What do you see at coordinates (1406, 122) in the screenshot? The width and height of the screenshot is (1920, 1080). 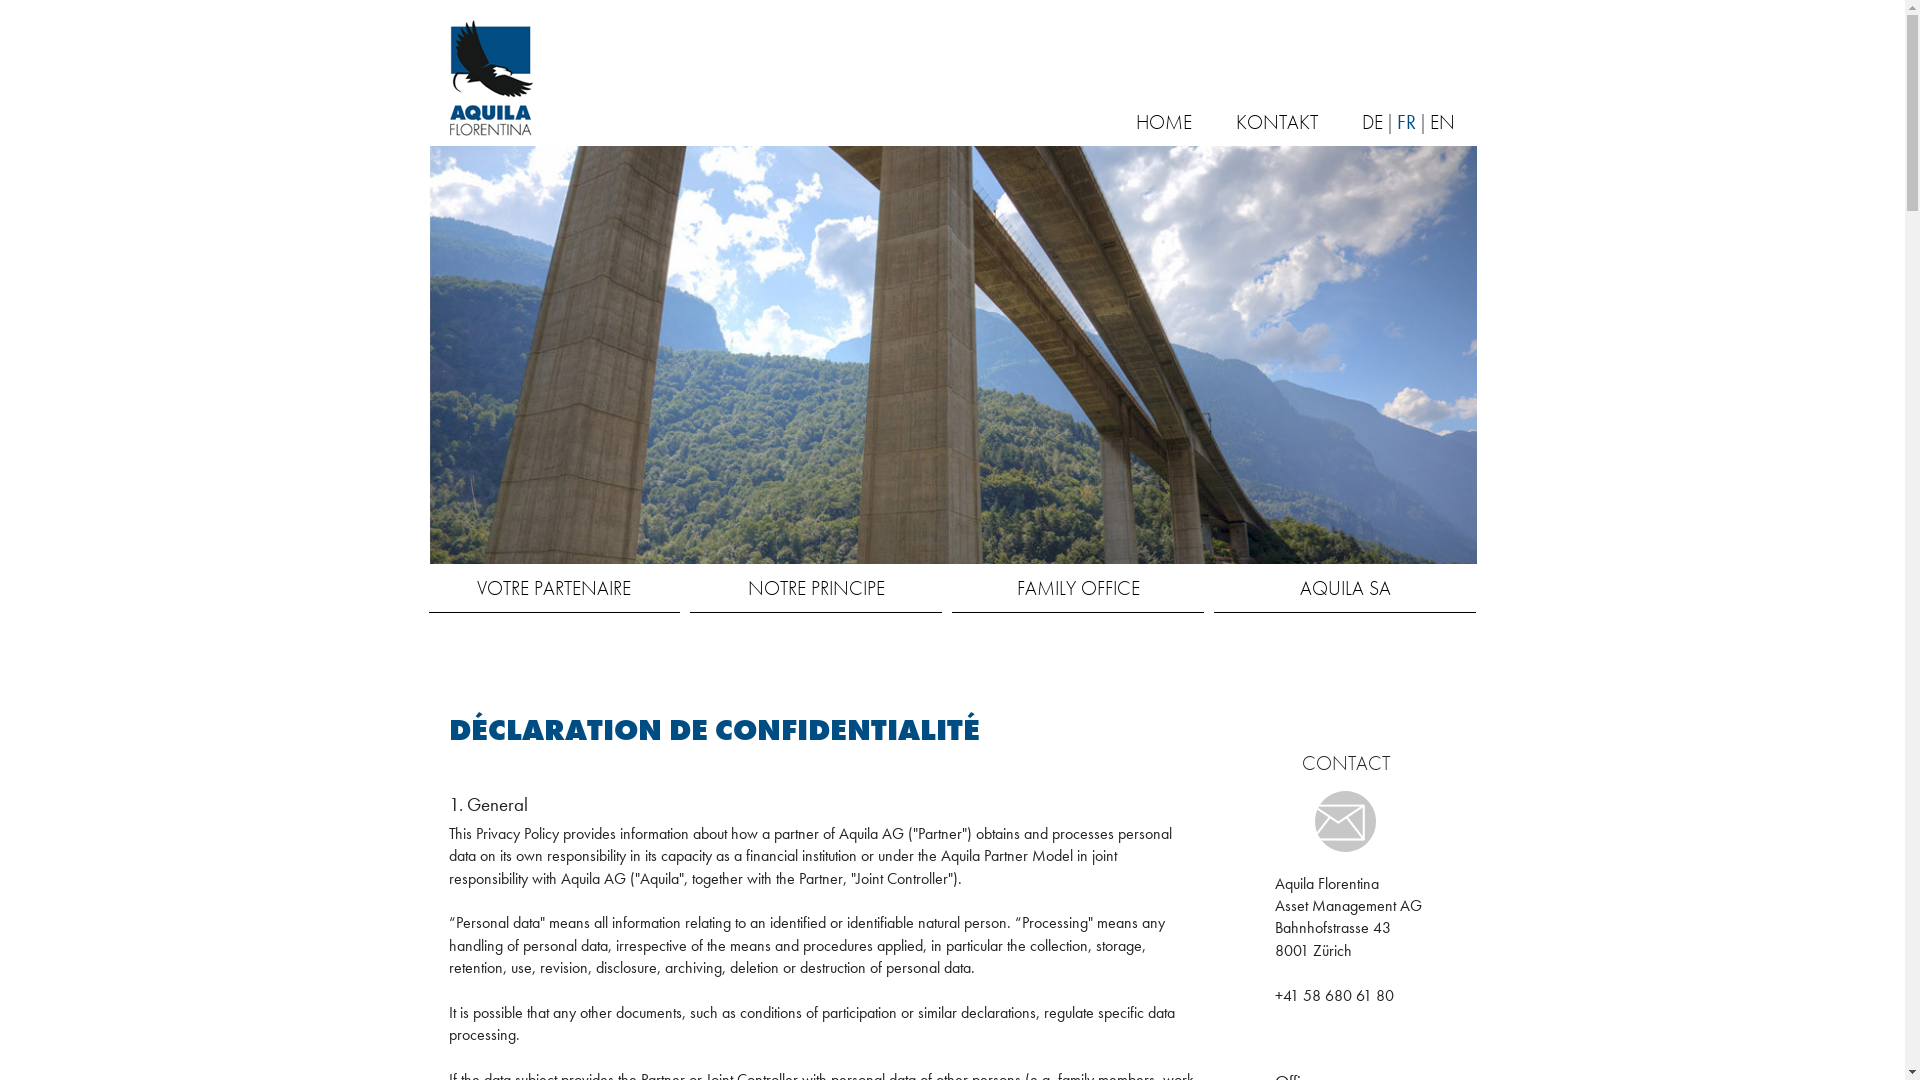 I see `FR` at bounding box center [1406, 122].